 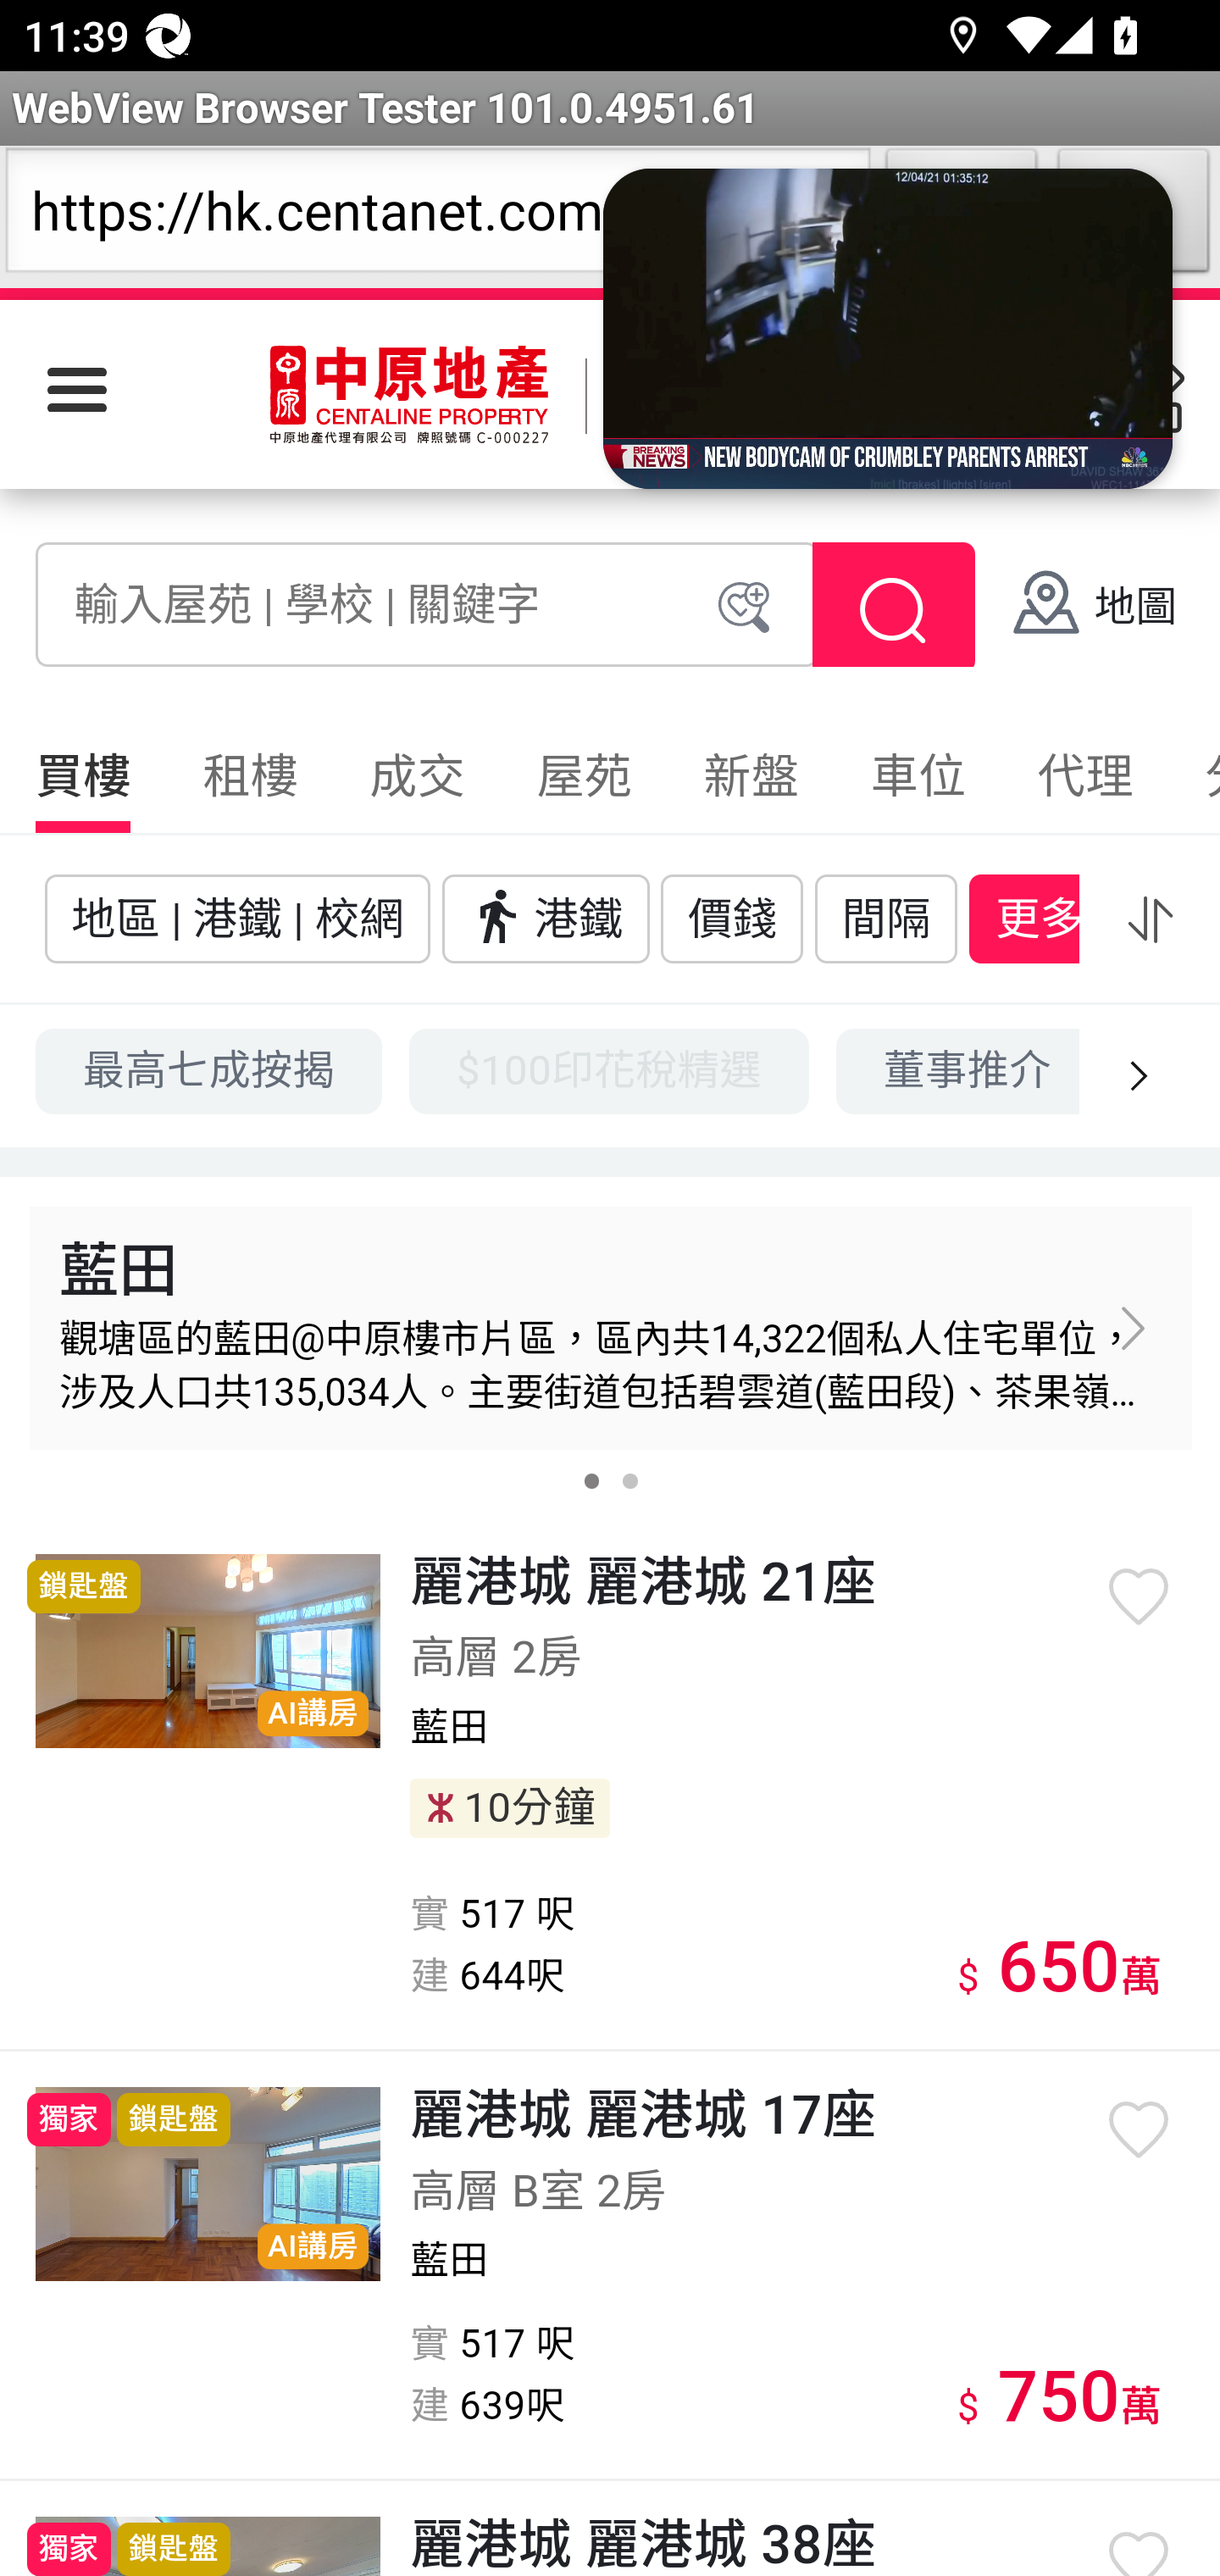 I want to click on , so click(x=1150, y=918).